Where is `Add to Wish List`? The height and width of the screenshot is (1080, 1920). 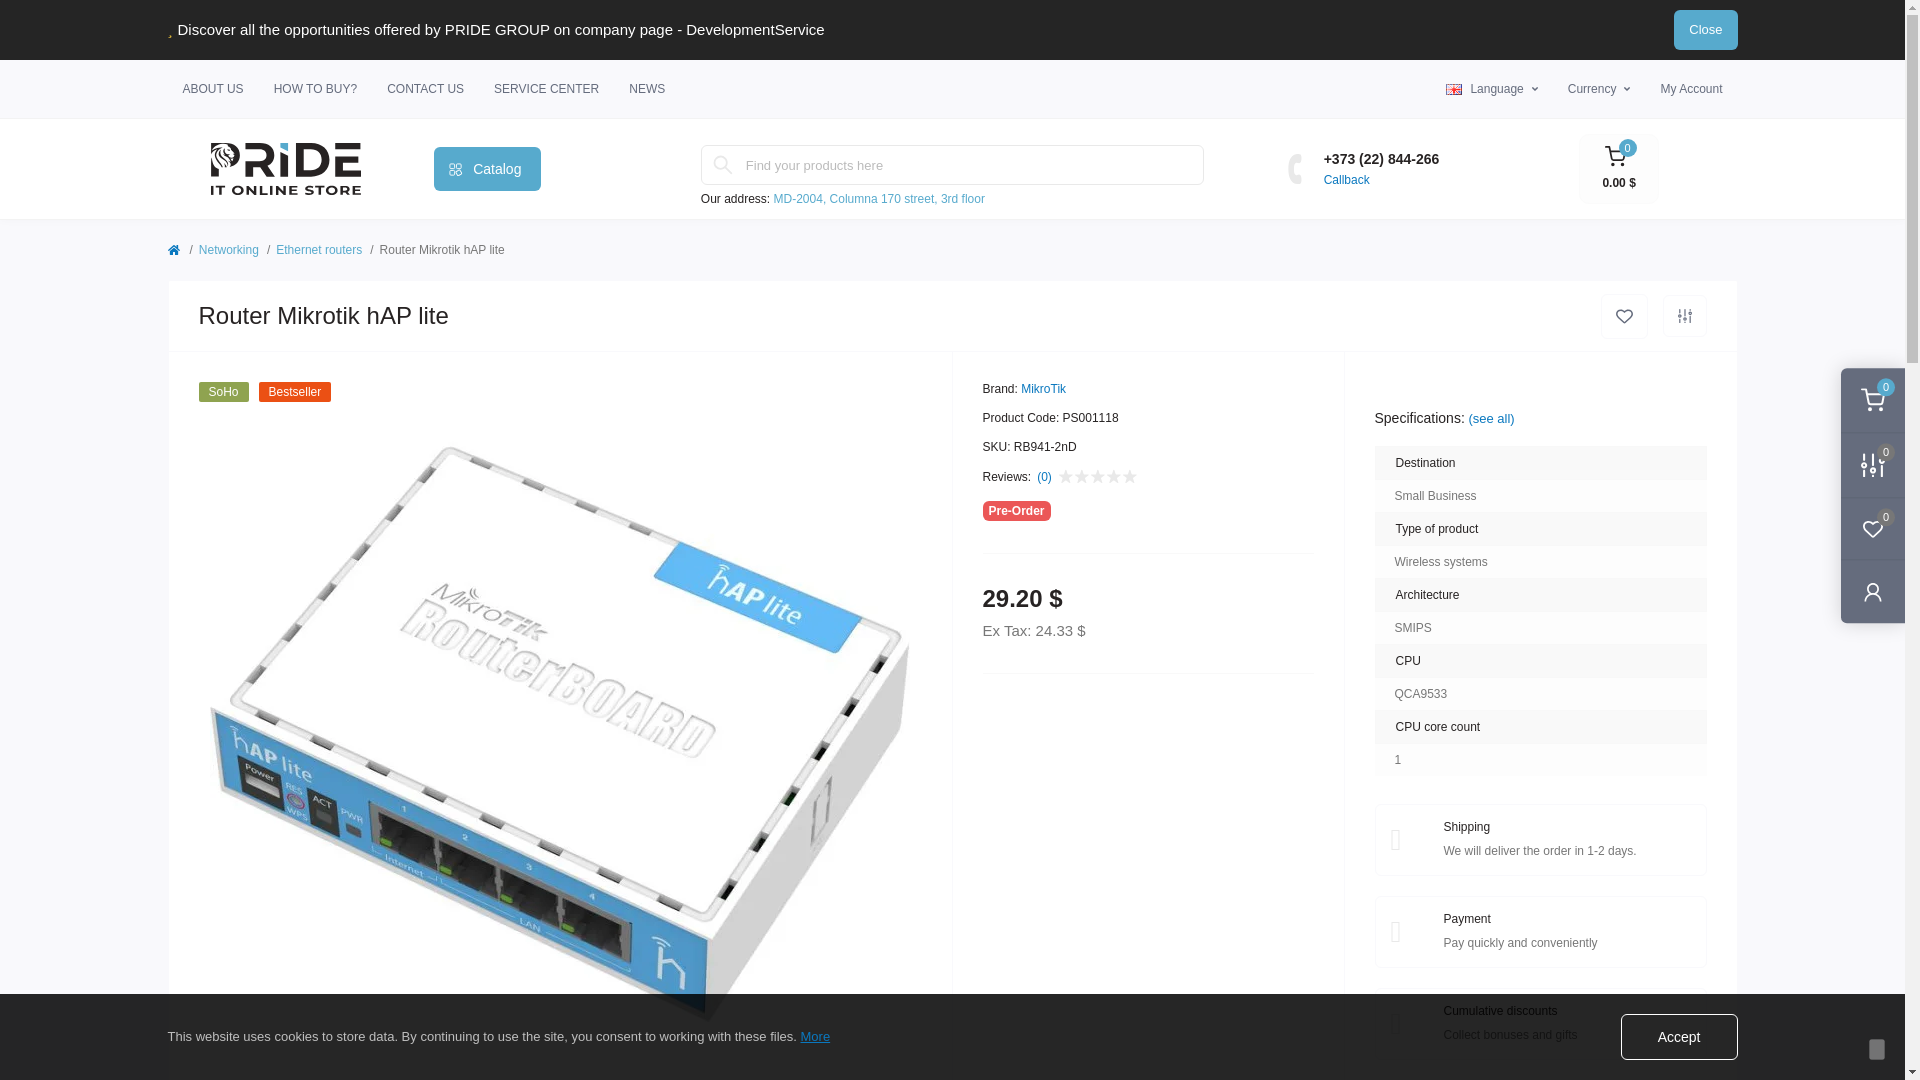
Add to Wish List is located at coordinates (1623, 316).